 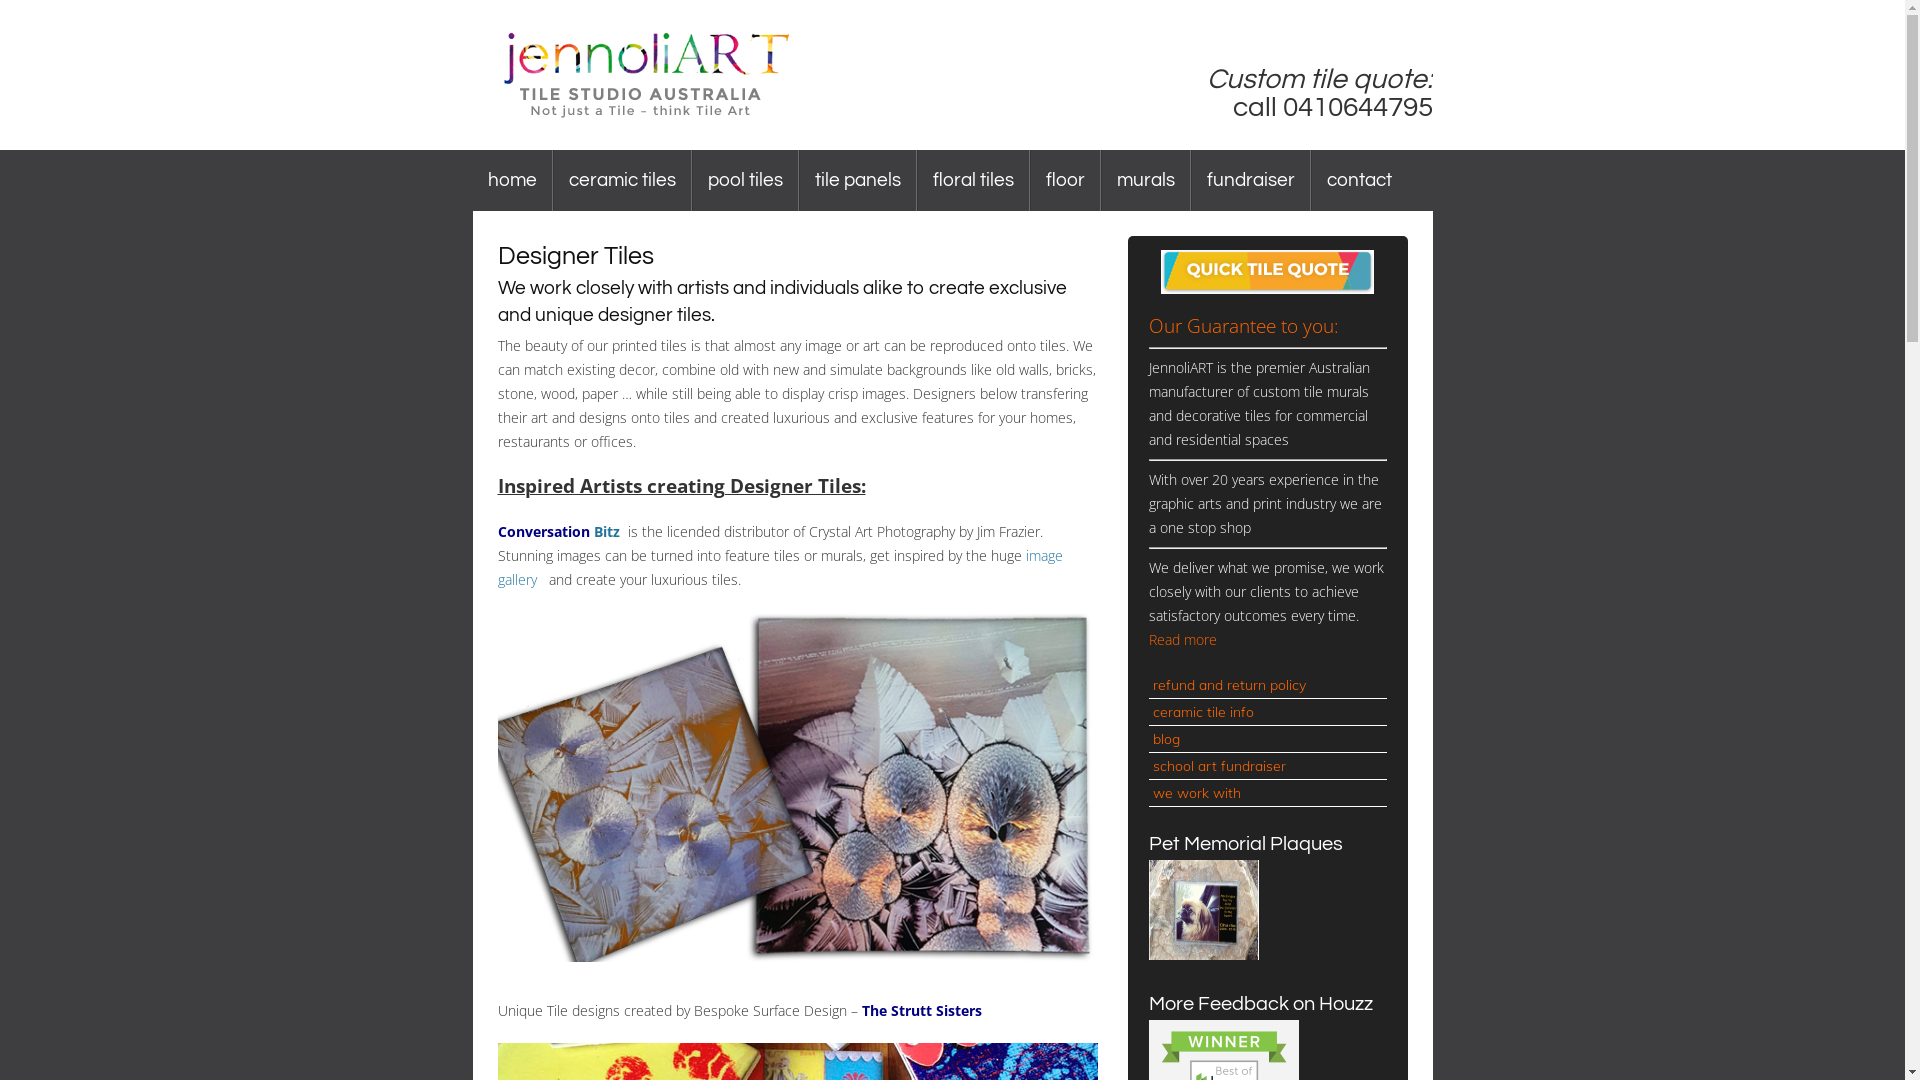 What do you see at coordinates (1064, 180) in the screenshot?
I see `floor` at bounding box center [1064, 180].